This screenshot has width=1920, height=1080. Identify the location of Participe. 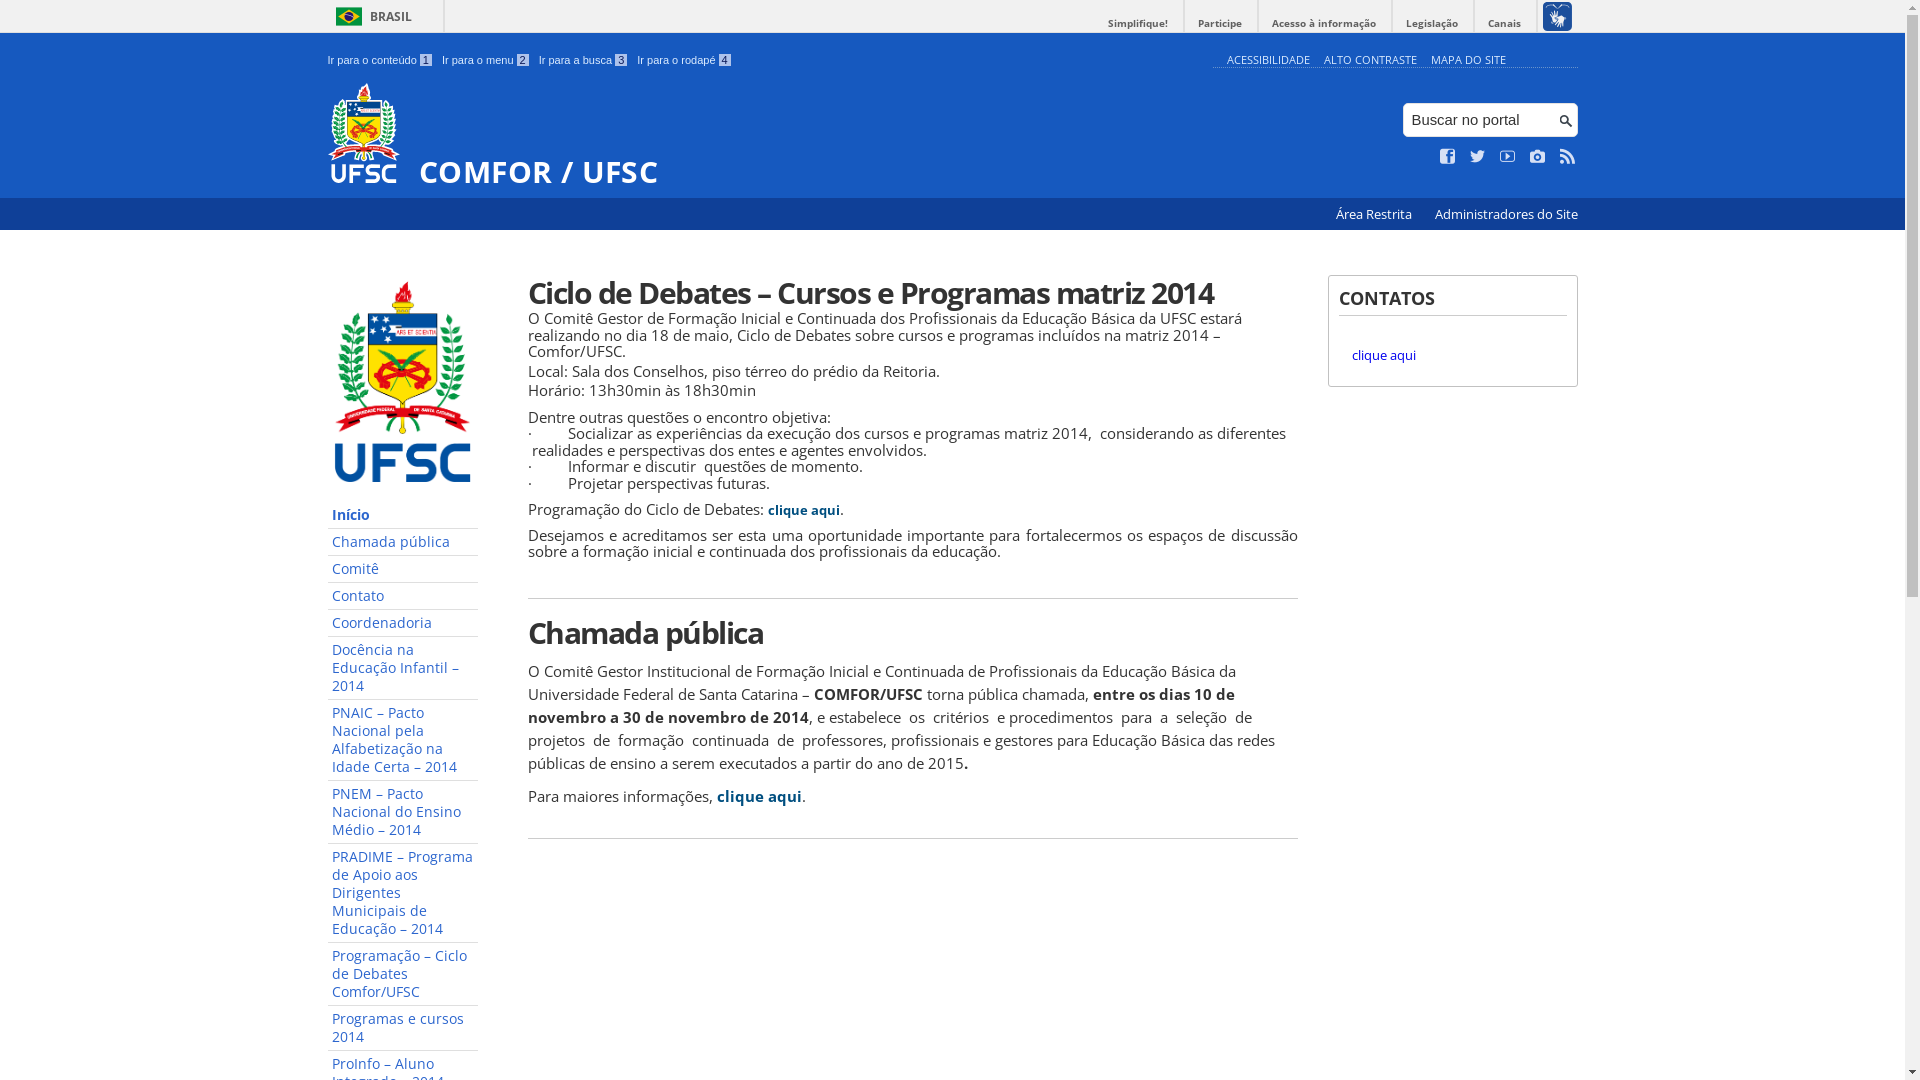
(1220, 24).